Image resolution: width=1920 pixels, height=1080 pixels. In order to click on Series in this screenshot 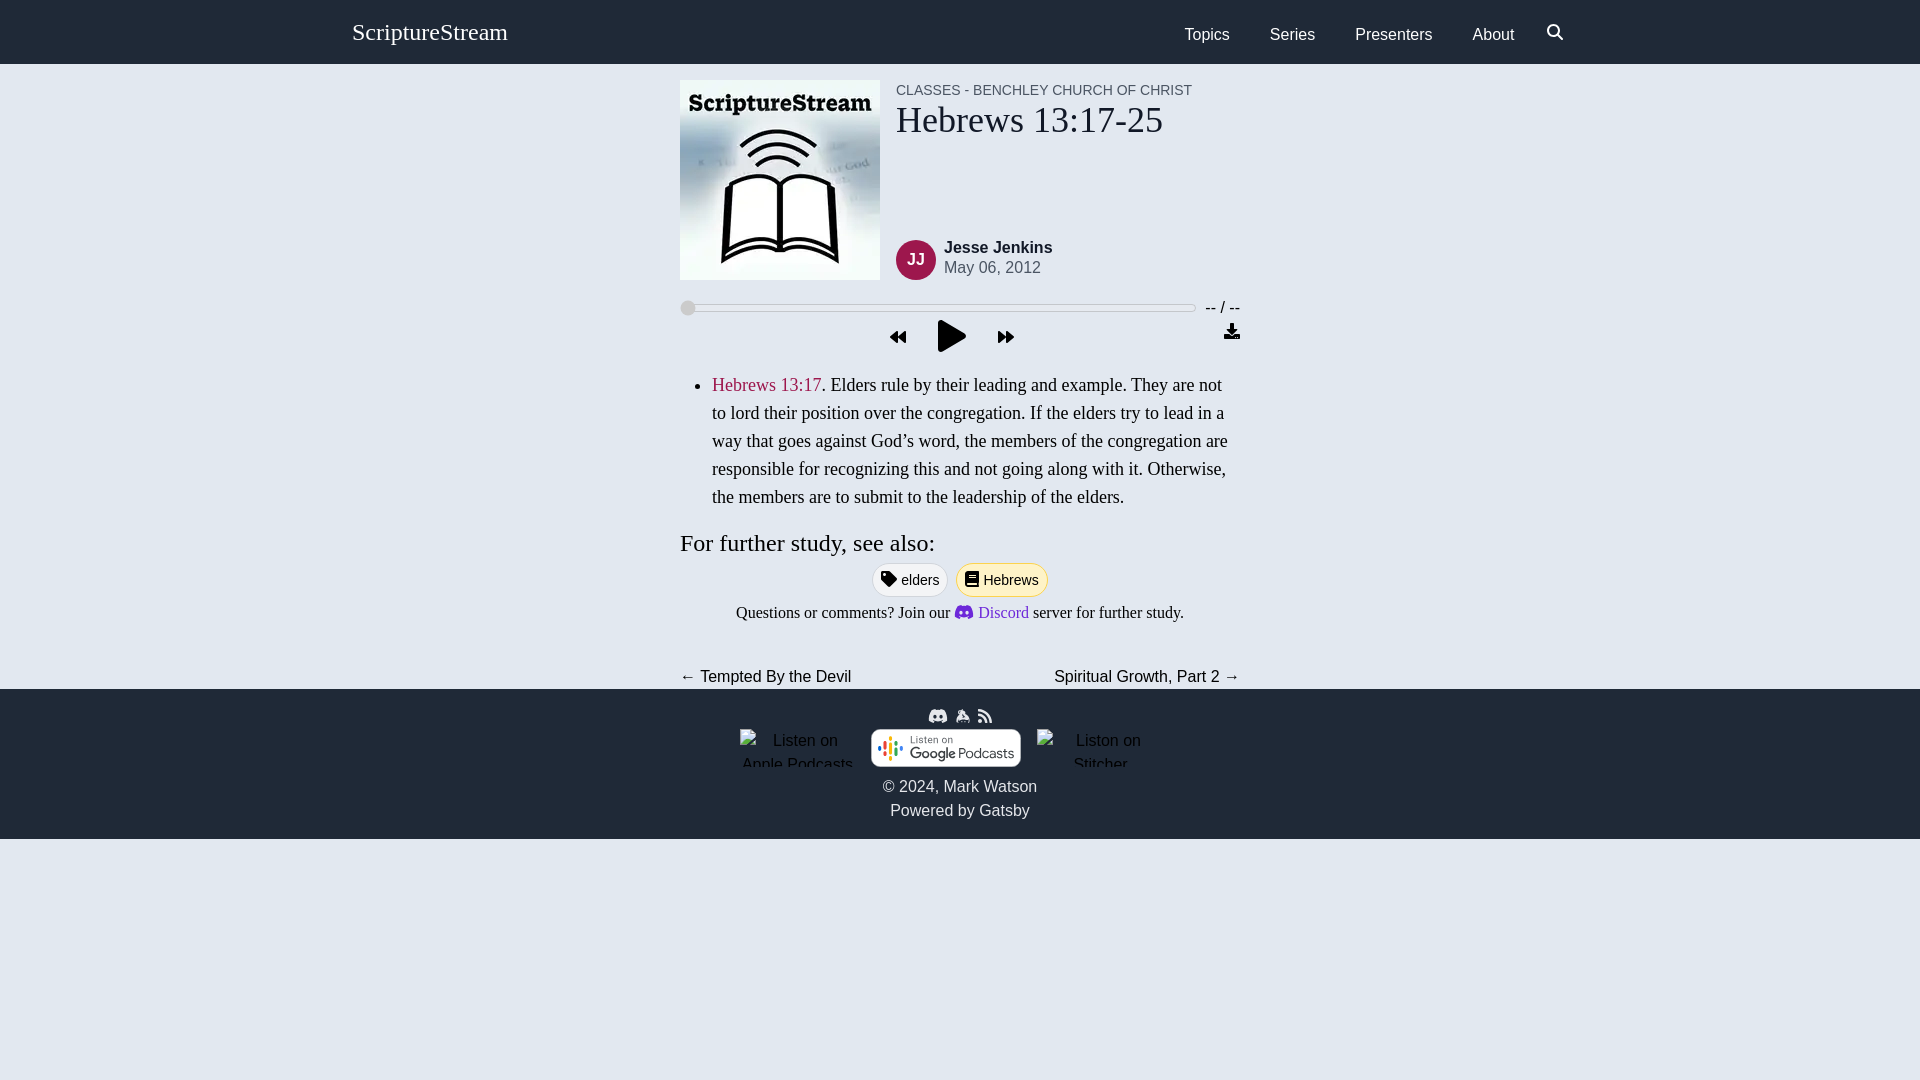, I will do `click(1292, 35)`.